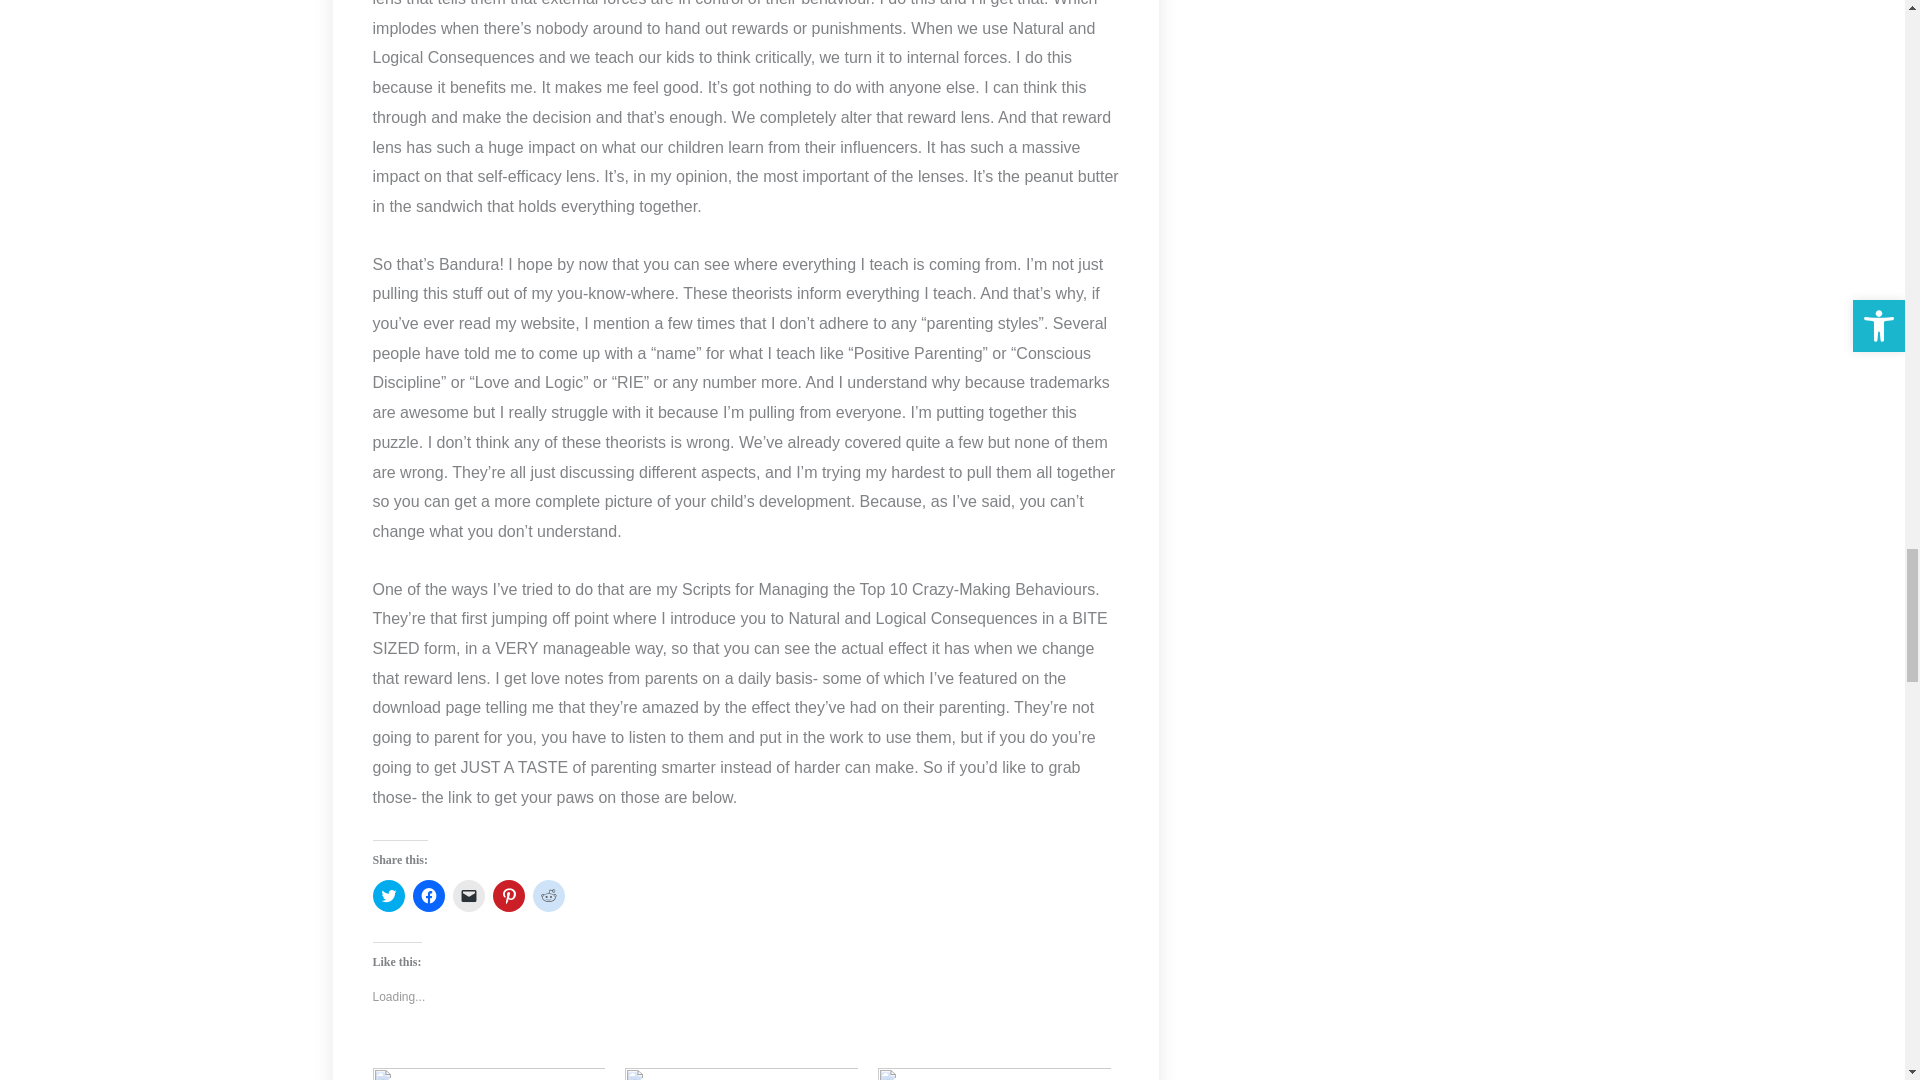 This screenshot has height=1080, width=1920. What do you see at coordinates (994, 1074) in the screenshot?
I see `Early Childhood Theorists: Loris Malaguzzi` at bounding box center [994, 1074].